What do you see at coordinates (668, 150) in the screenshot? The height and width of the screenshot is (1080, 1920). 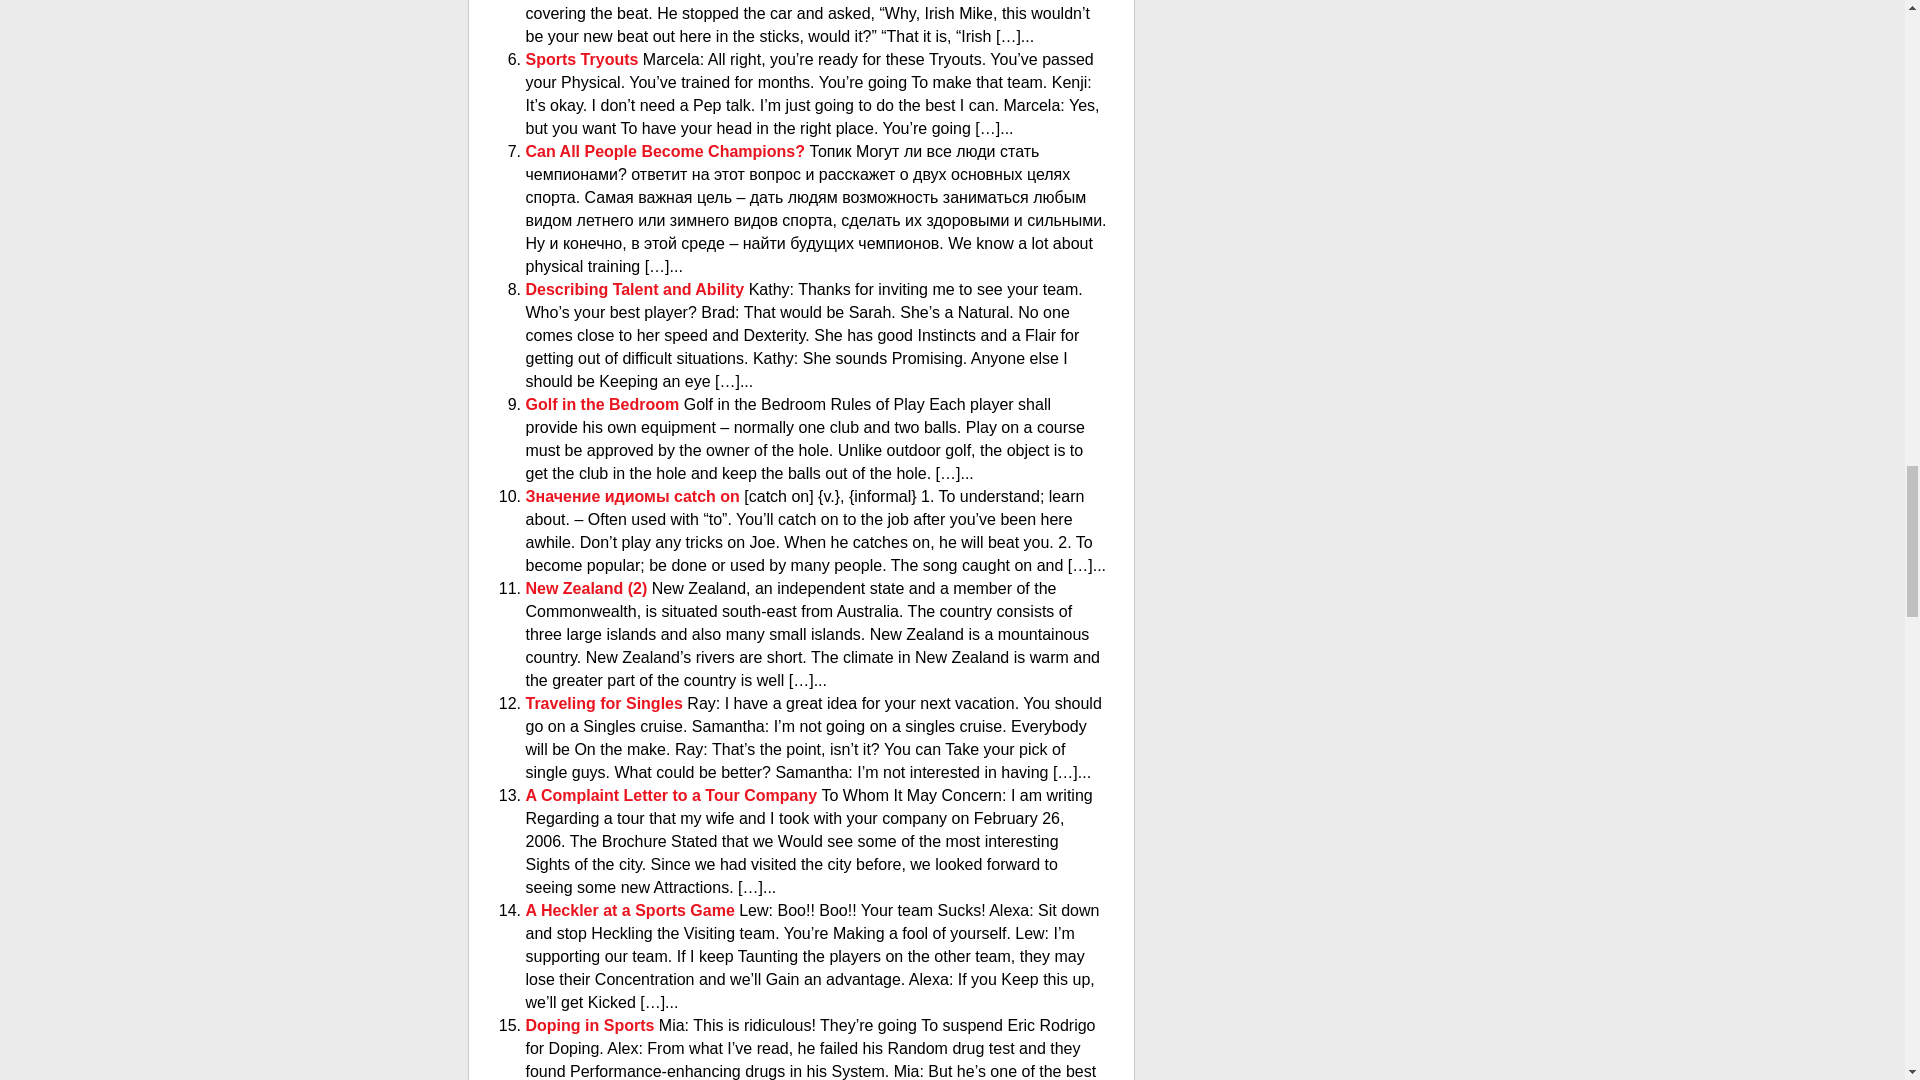 I see `Can All People Become Champions?` at bounding box center [668, 150].